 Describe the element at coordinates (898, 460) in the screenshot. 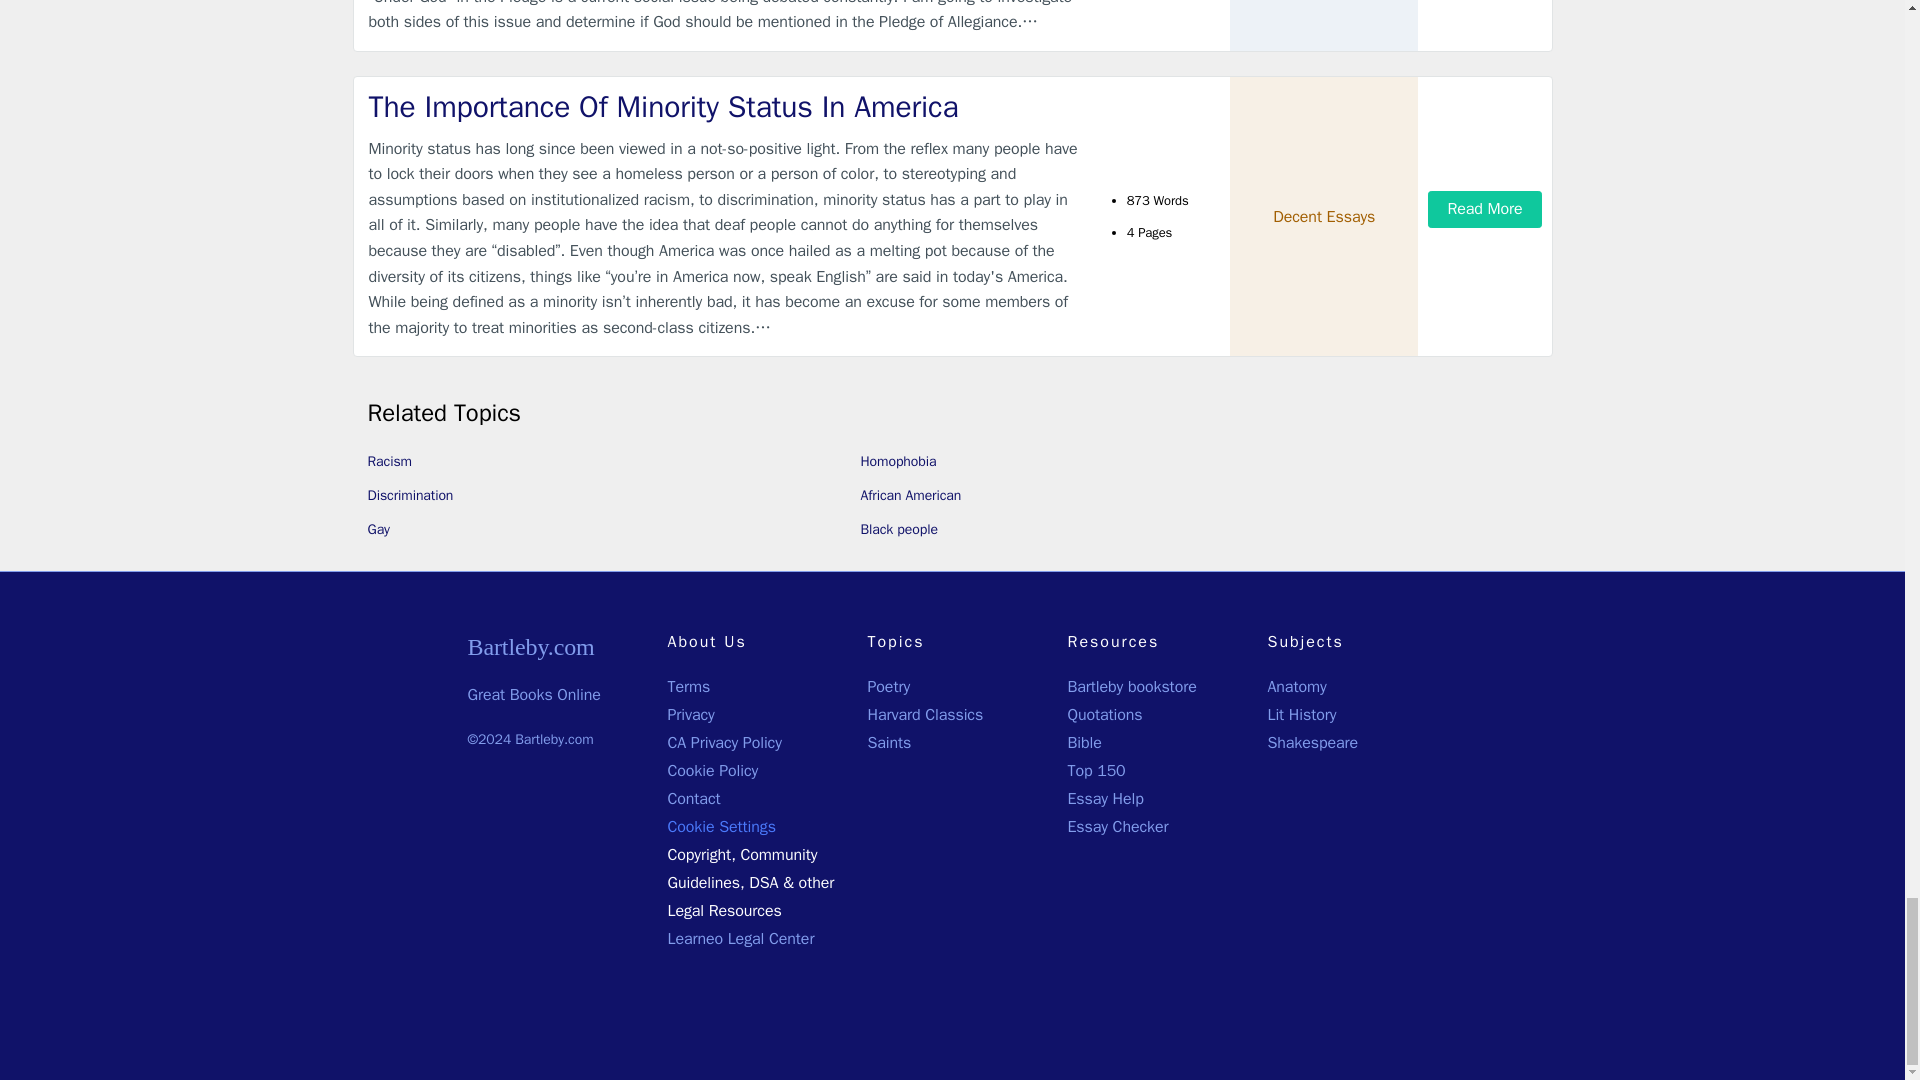

I see `Homophobia` at that location.